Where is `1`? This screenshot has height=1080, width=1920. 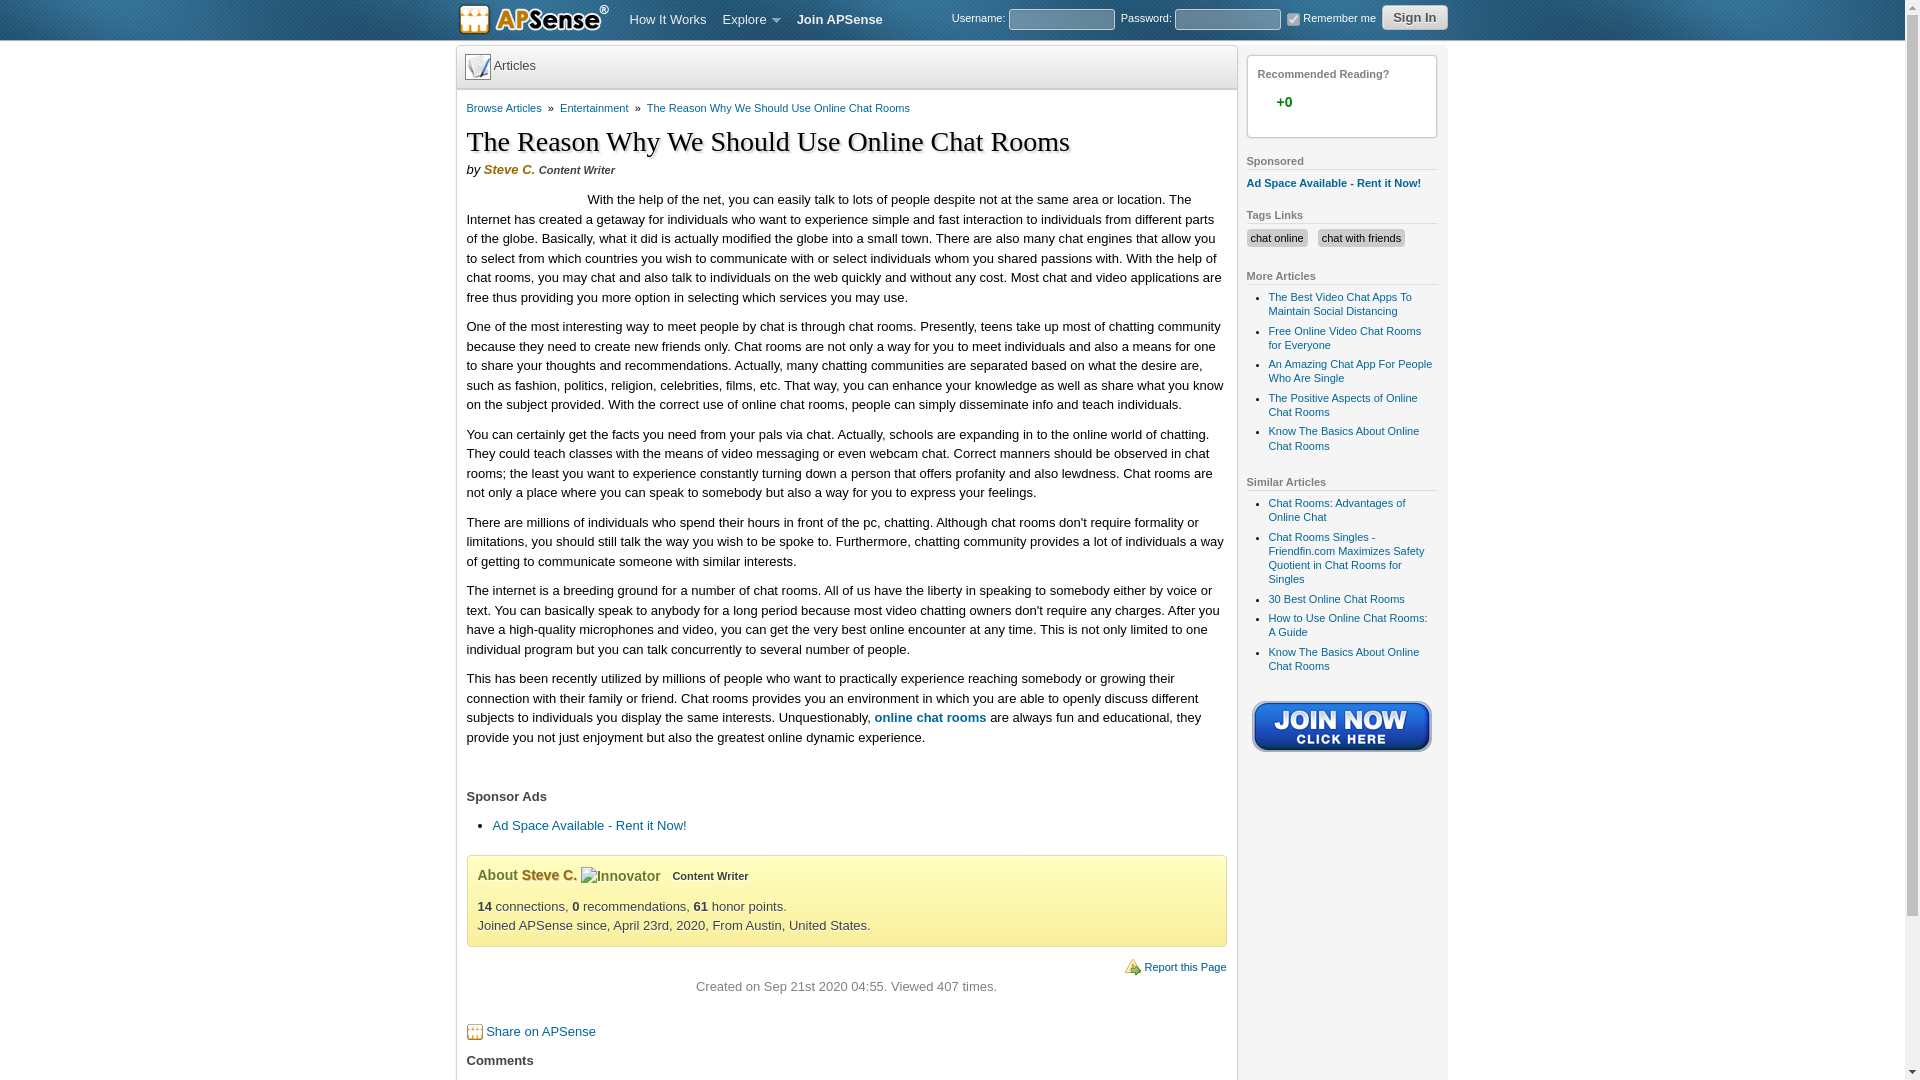
1 is located at coordinates (1322, 102).